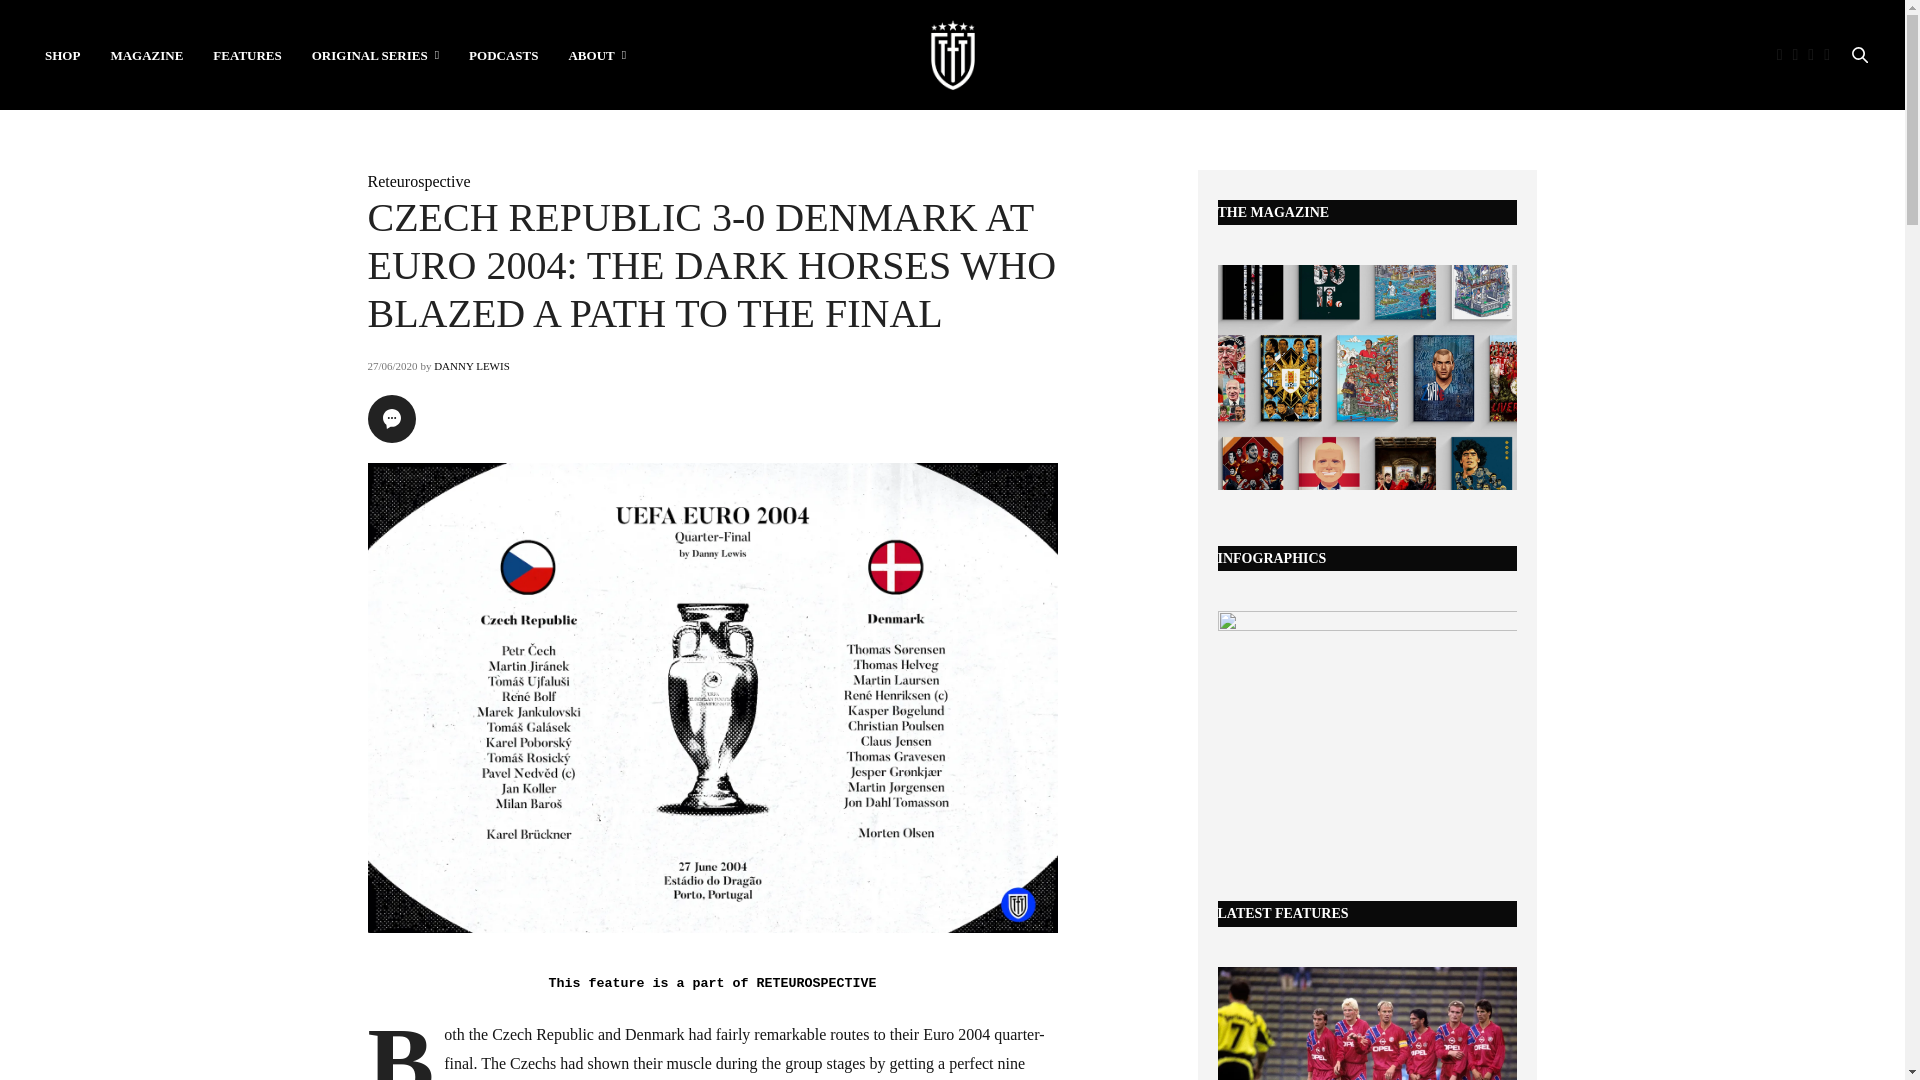  Describe the element at coordinates (472, 365) in the screenshot. I see `Posts by Danny Lewis` at that location.